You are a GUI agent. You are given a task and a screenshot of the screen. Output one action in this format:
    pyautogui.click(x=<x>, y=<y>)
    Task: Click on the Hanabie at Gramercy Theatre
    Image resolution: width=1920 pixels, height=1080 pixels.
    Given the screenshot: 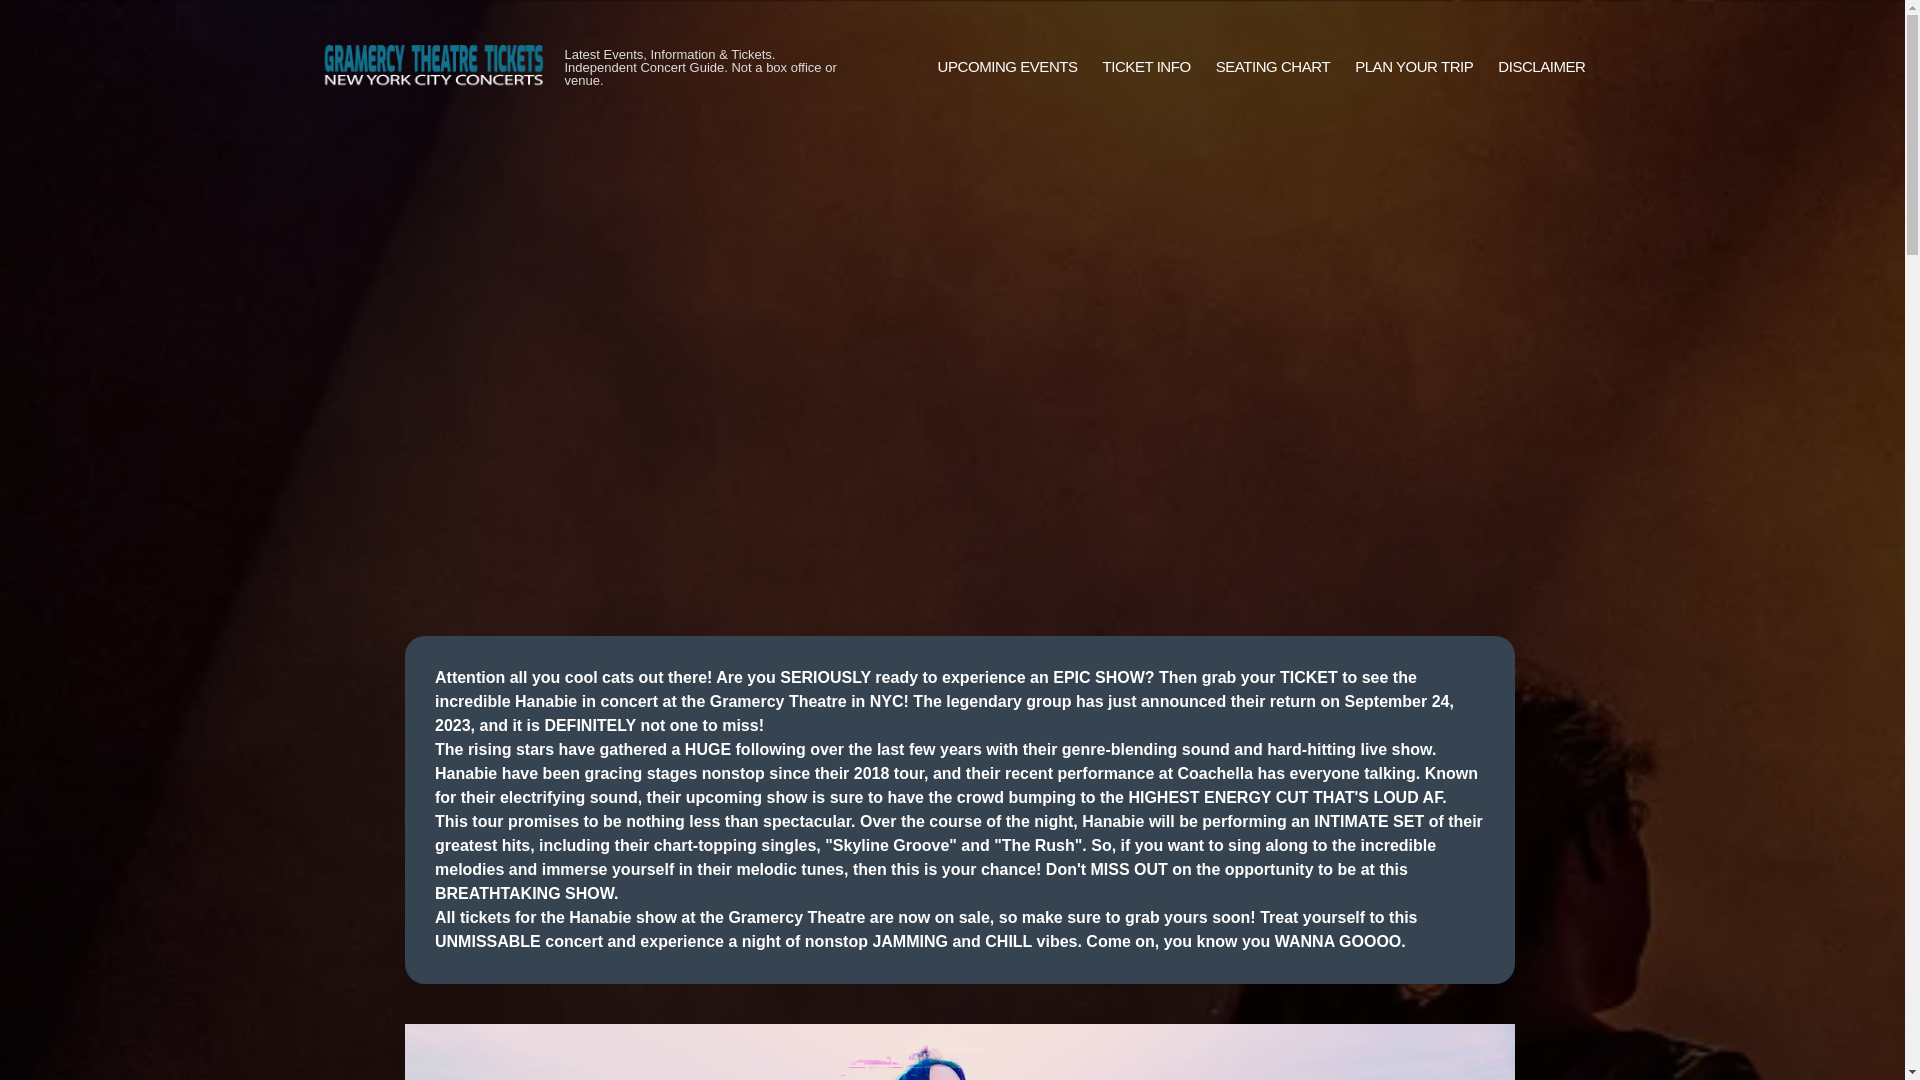 What is the action you would take?
    pyautogui.click(x=960, y=1052)
    